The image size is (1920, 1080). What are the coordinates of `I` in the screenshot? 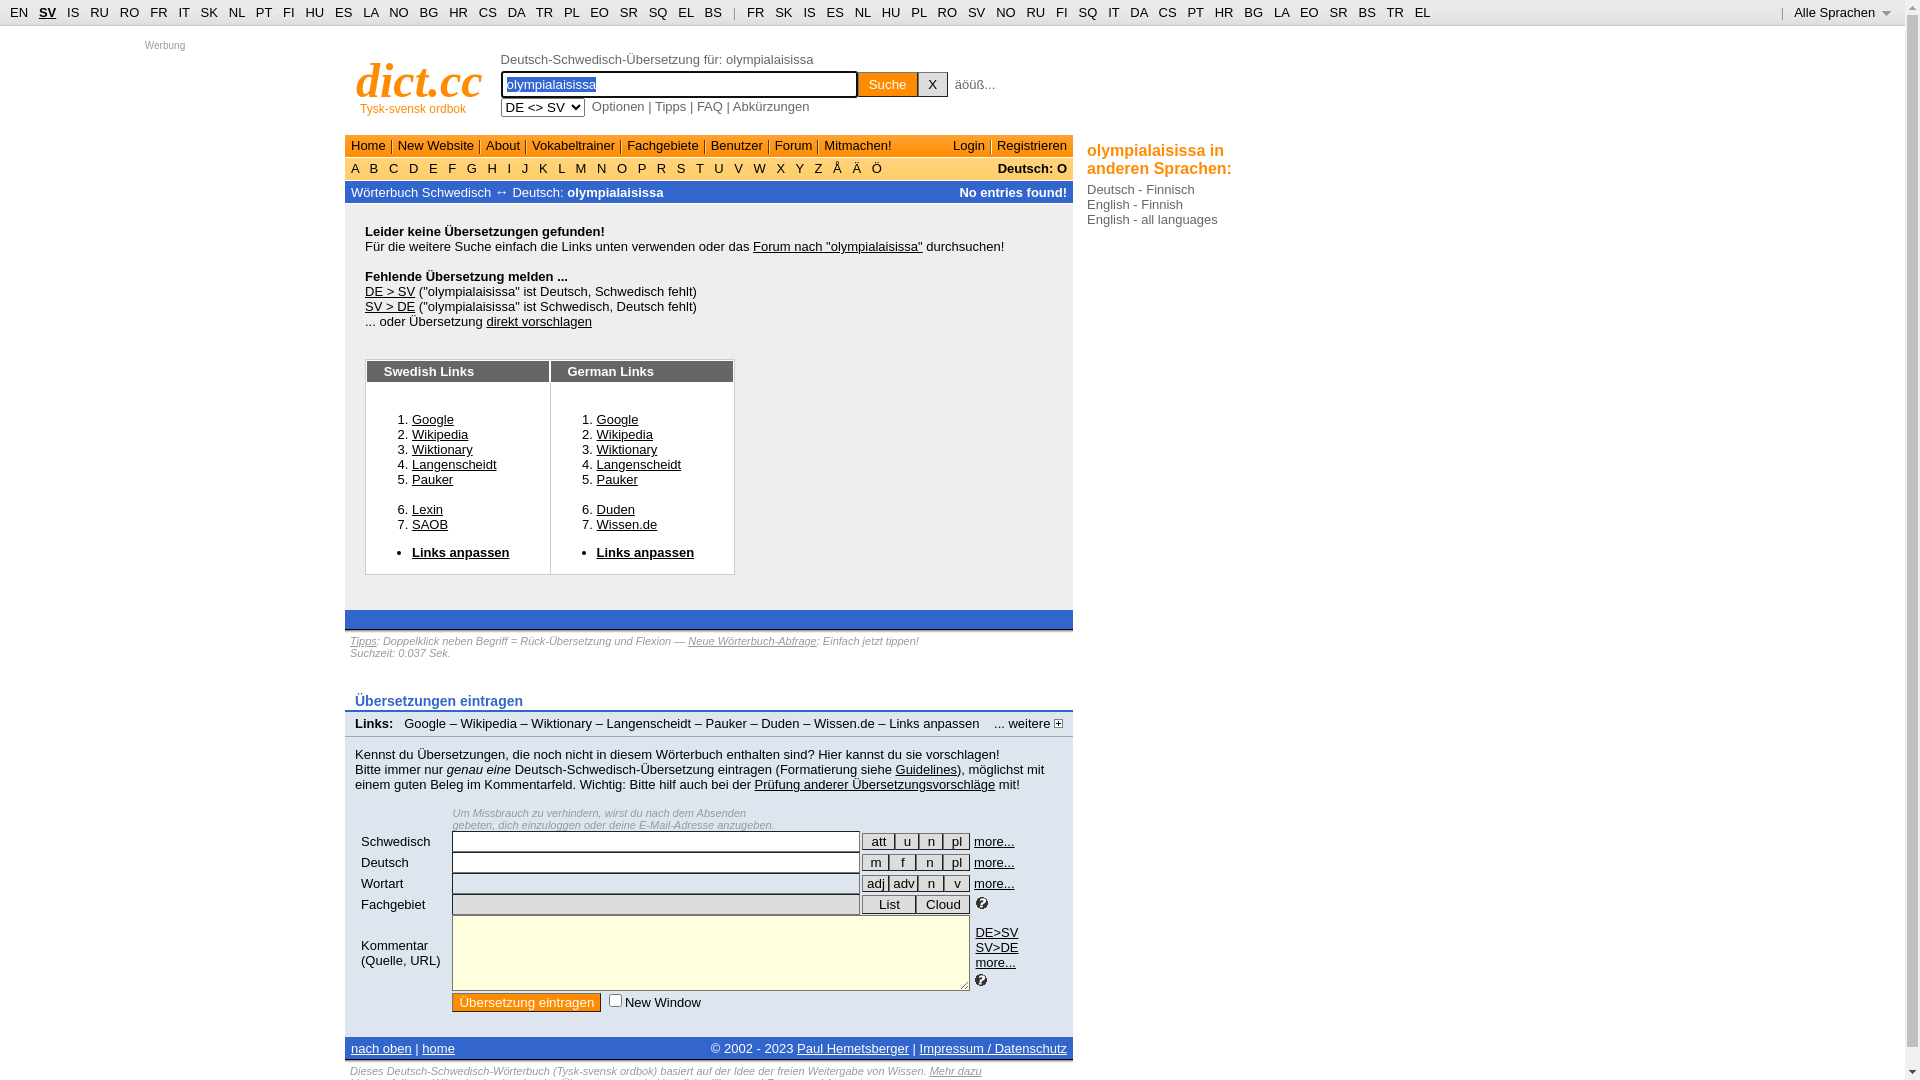 It's located at (510, 168).